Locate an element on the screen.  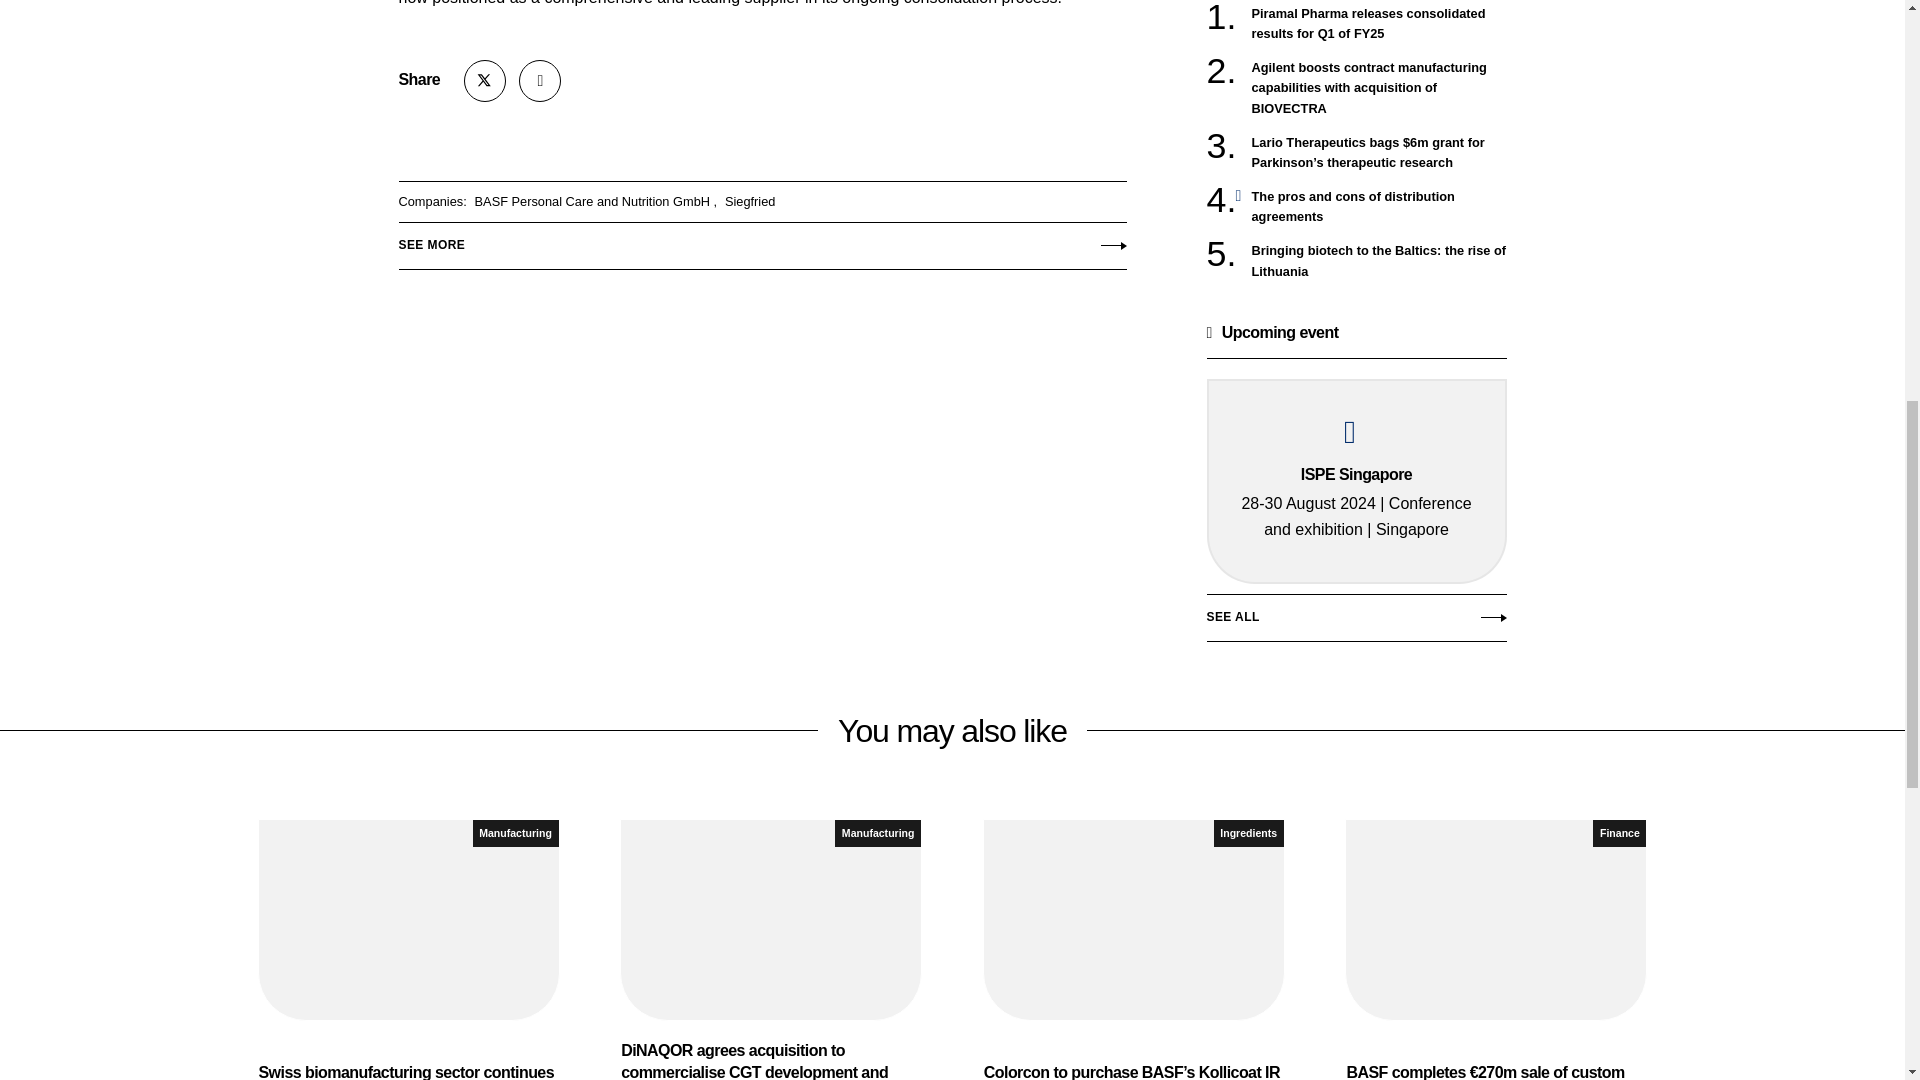
Bringing biotech to the Baltics: the rise of Lithuania is located at coordinates (1379, 260).